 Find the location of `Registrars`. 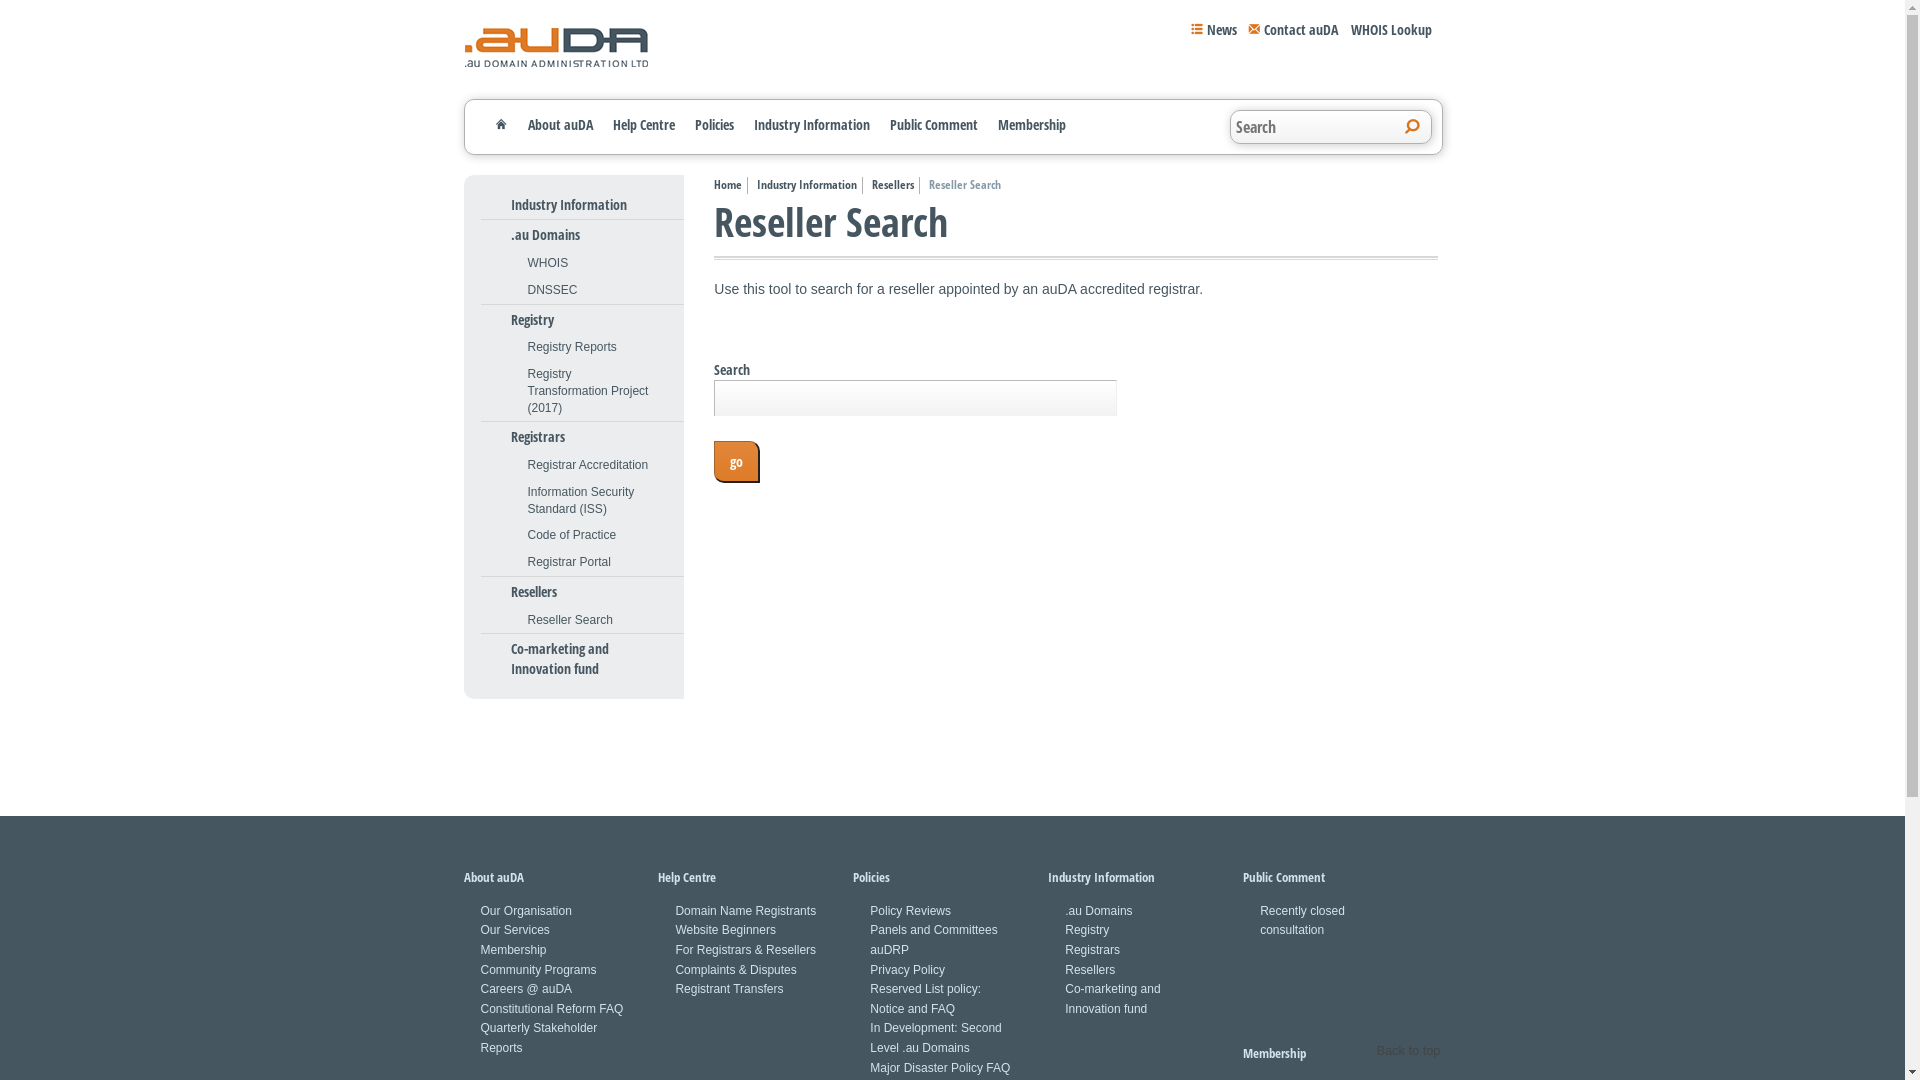

Registrars is located at coordinates (537, 437).